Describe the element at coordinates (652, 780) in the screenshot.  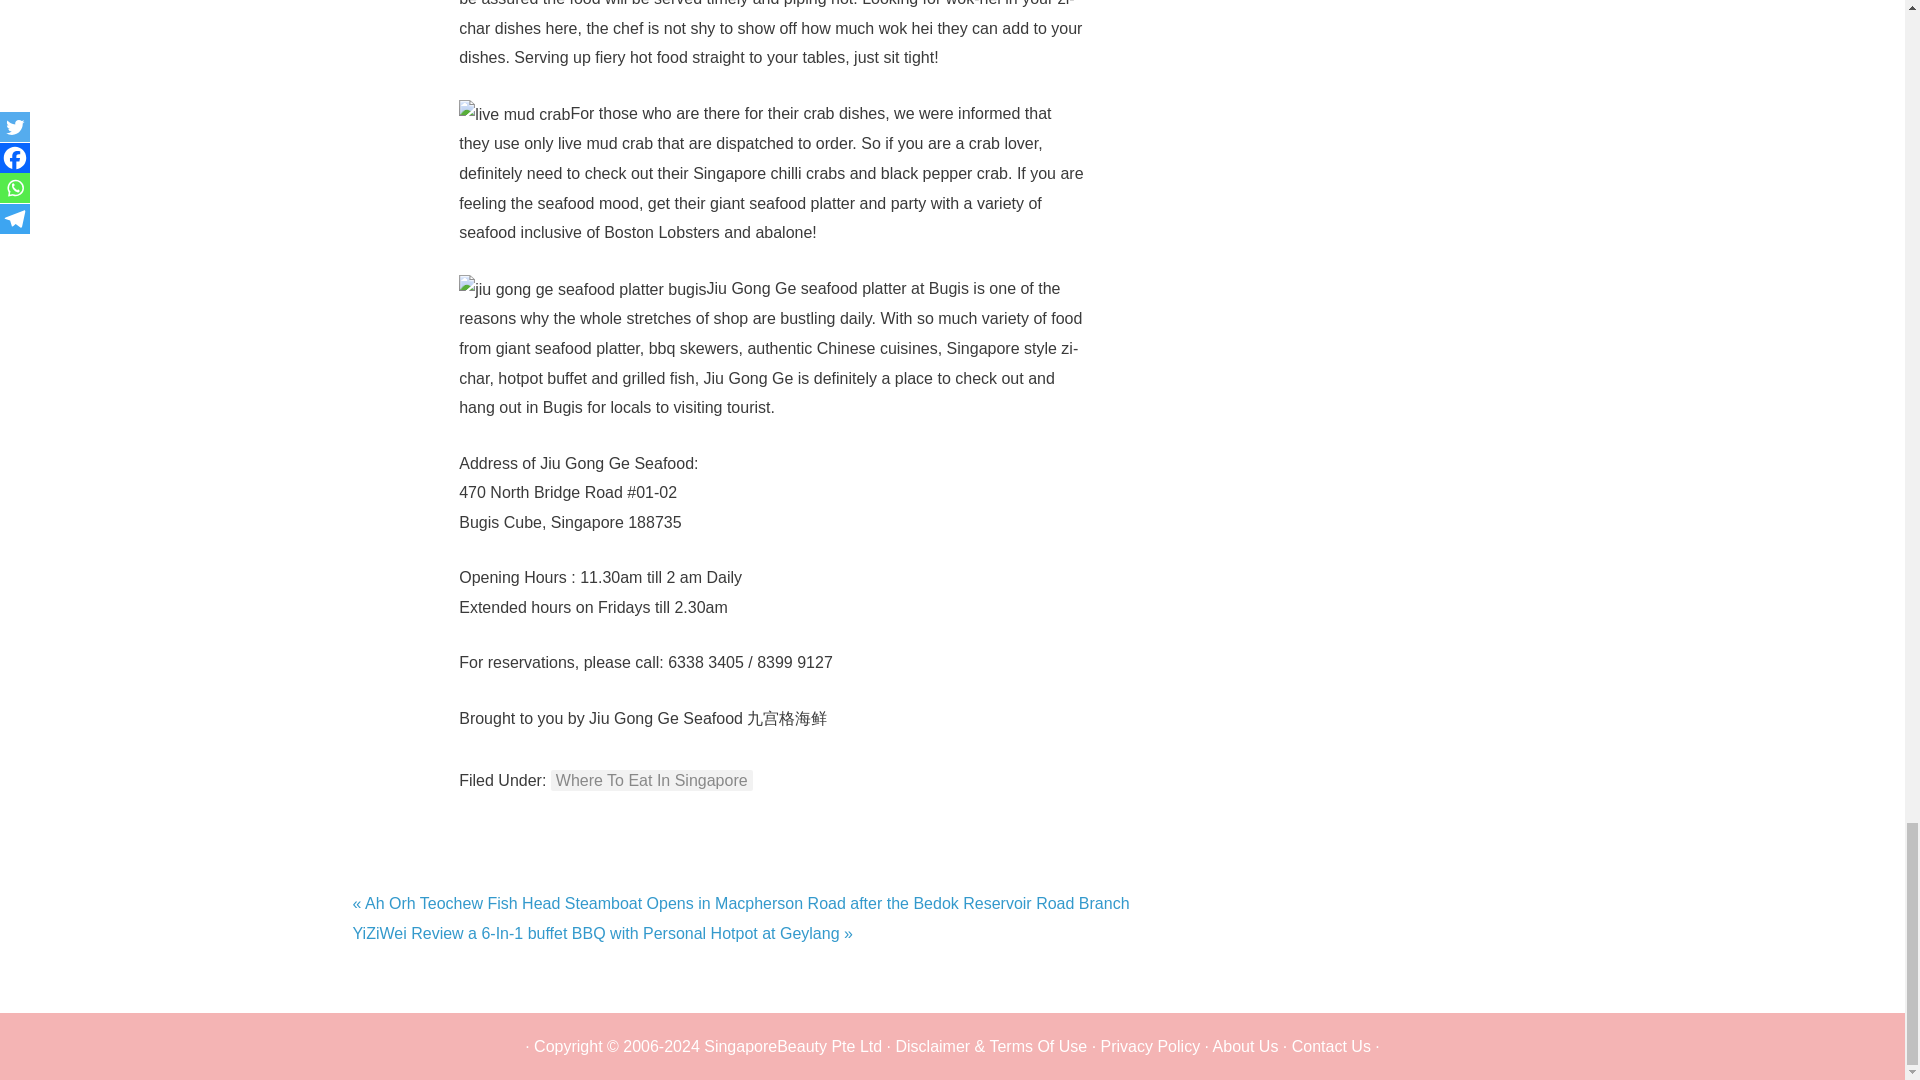
I see `Where To Eat In Singapore` at that location.